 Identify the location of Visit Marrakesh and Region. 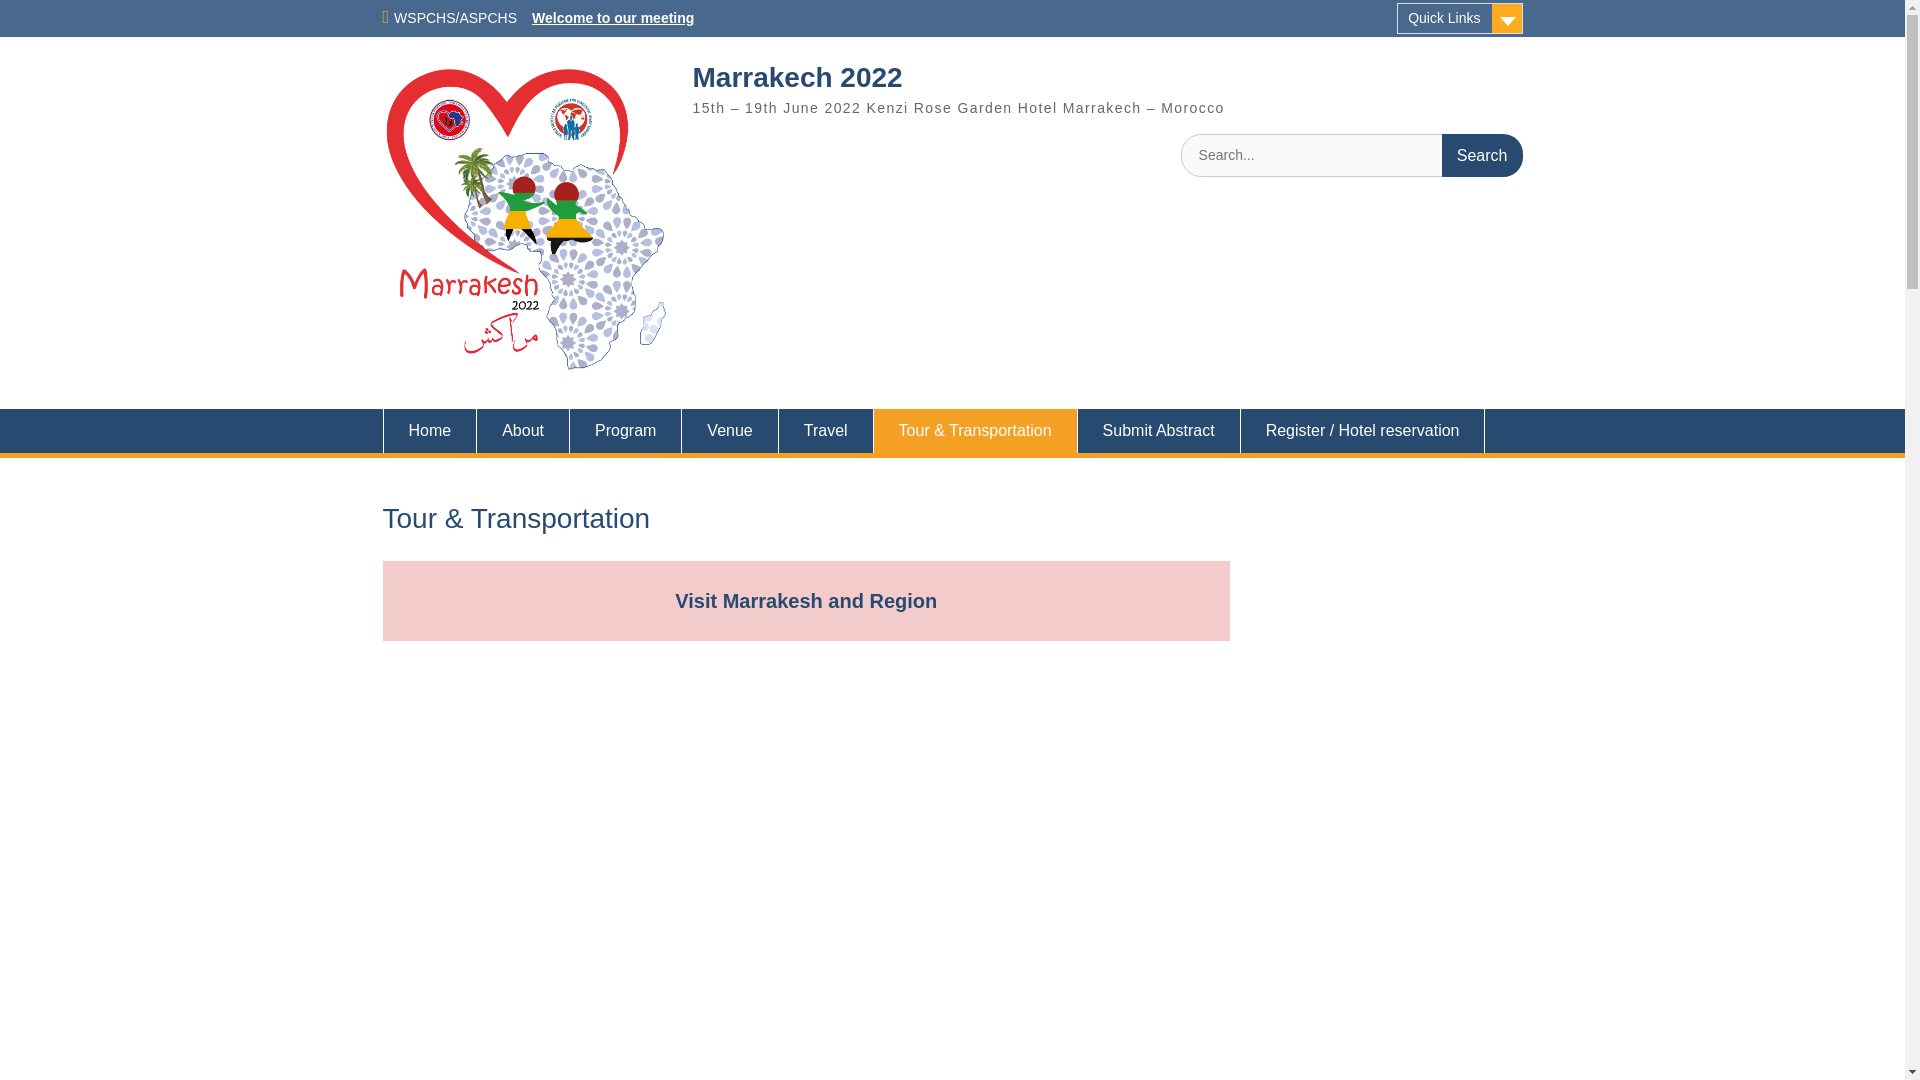
(806, 600).